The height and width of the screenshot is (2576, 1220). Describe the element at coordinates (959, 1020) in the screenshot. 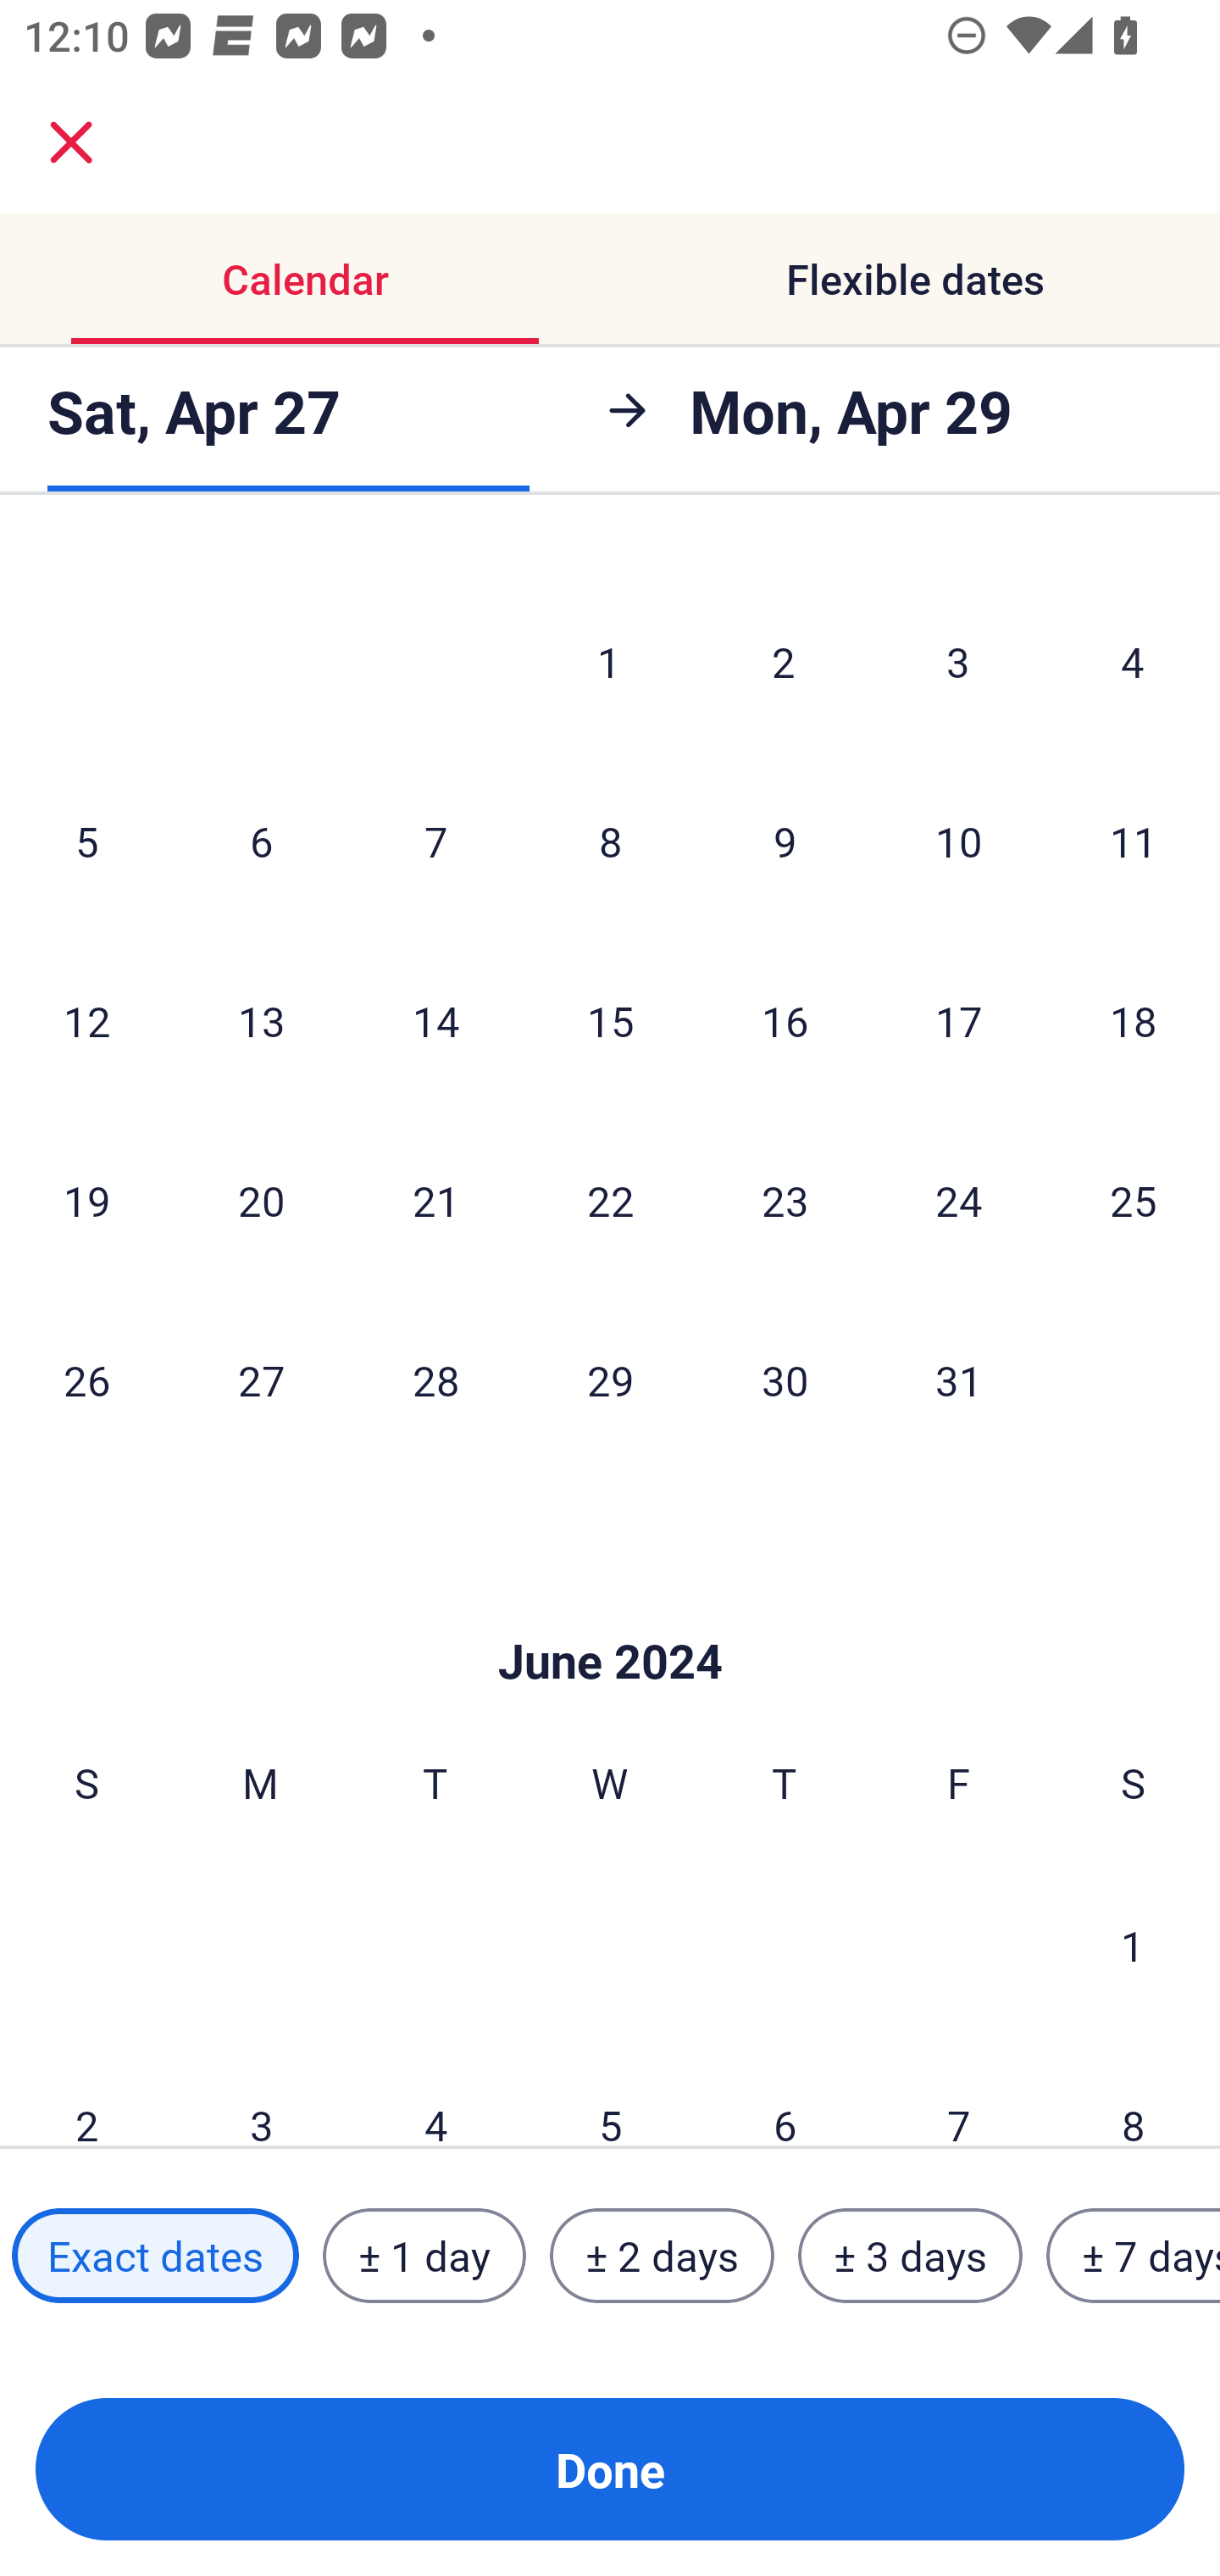

I see `17 Friday, May 17, 2024` at that location.